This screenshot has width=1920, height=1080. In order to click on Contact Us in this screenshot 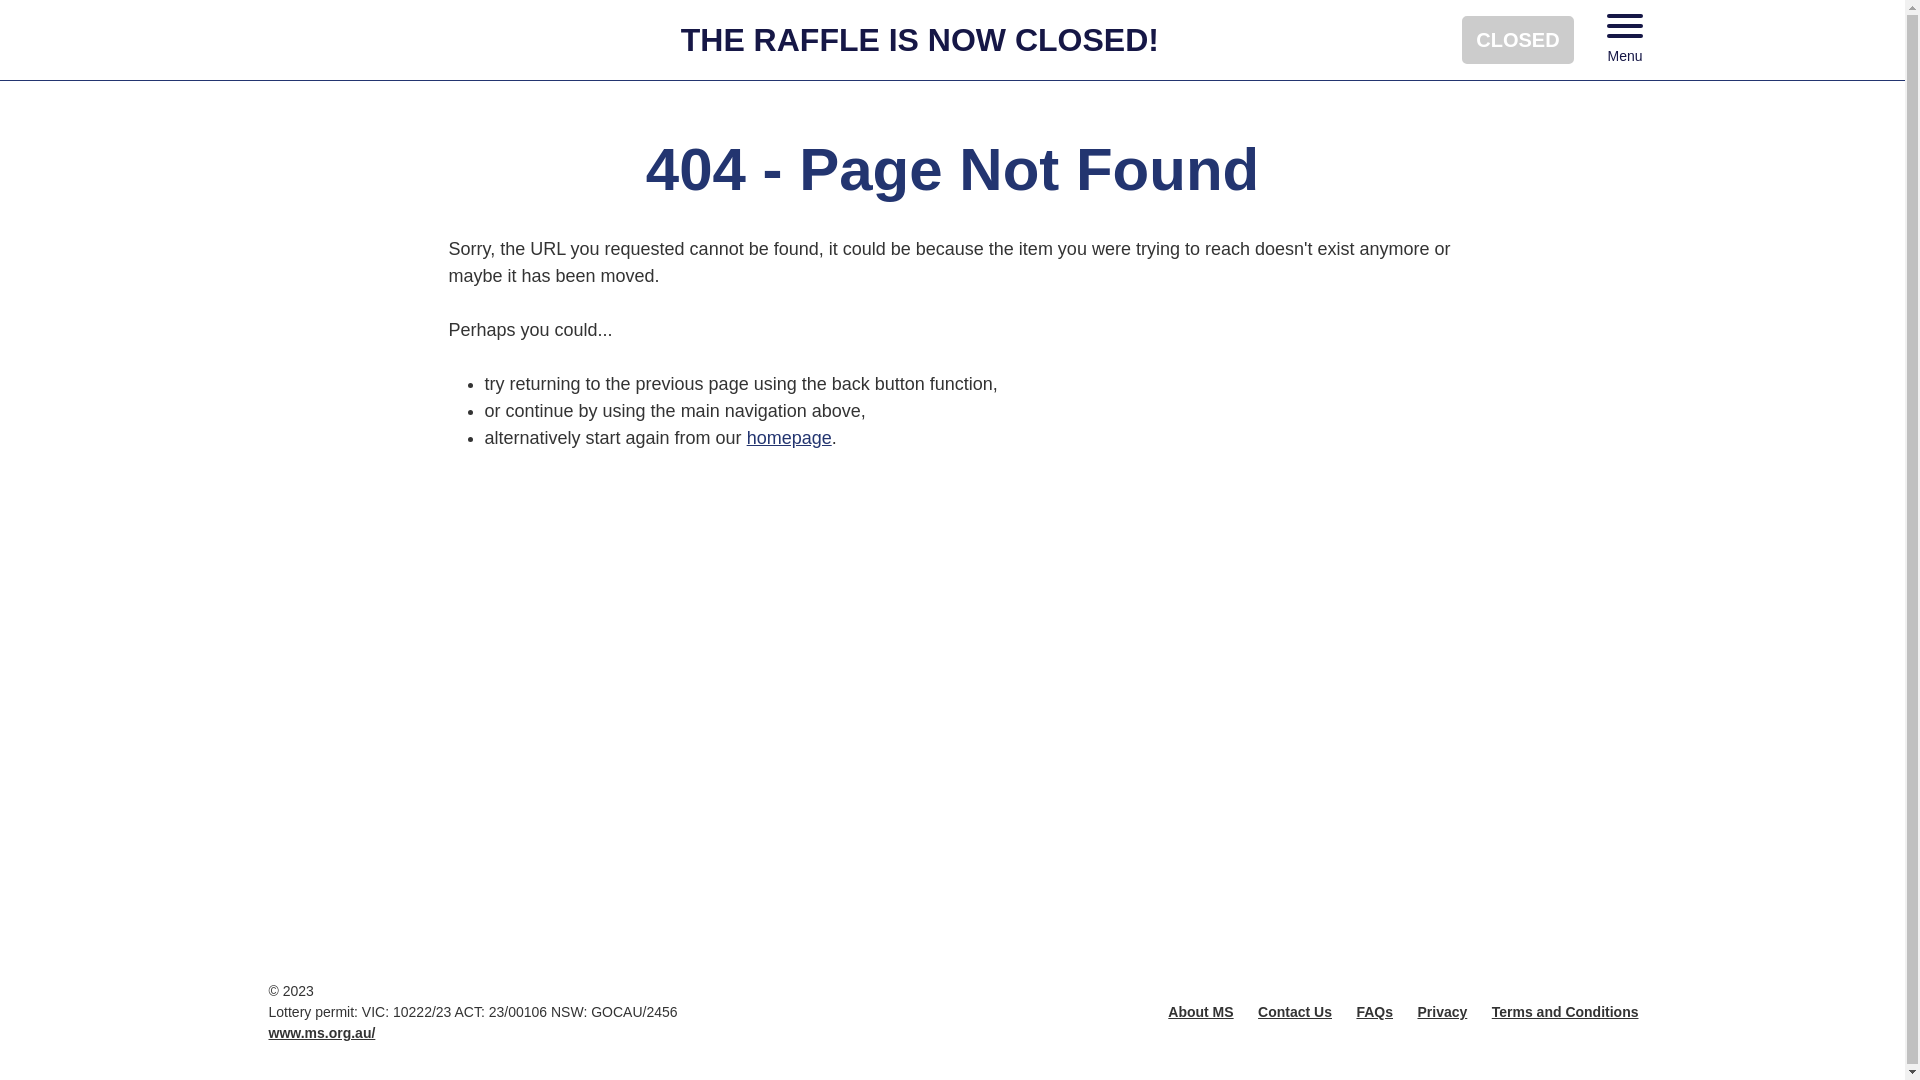, I will do `click(1295, 1012)`.